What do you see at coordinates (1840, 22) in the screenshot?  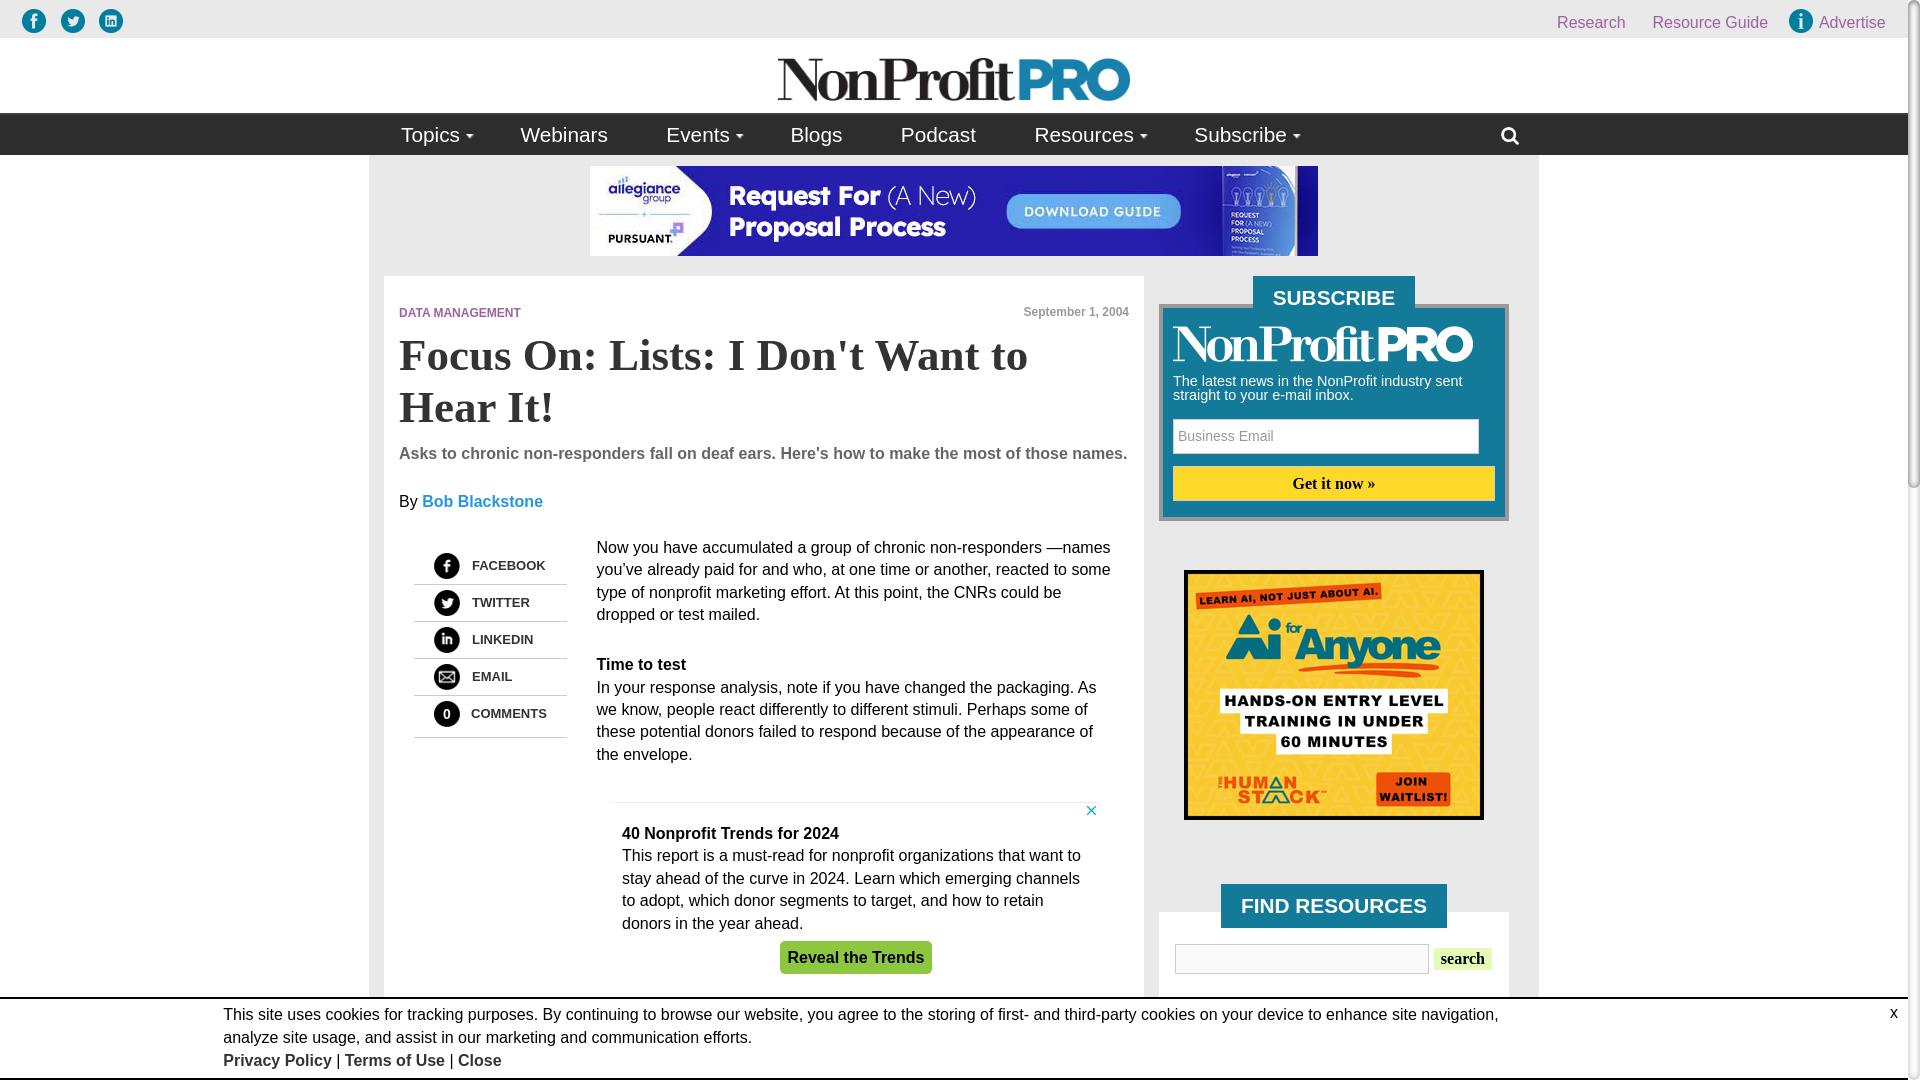 I see `Advertise` at bounding box center [1840, 22].